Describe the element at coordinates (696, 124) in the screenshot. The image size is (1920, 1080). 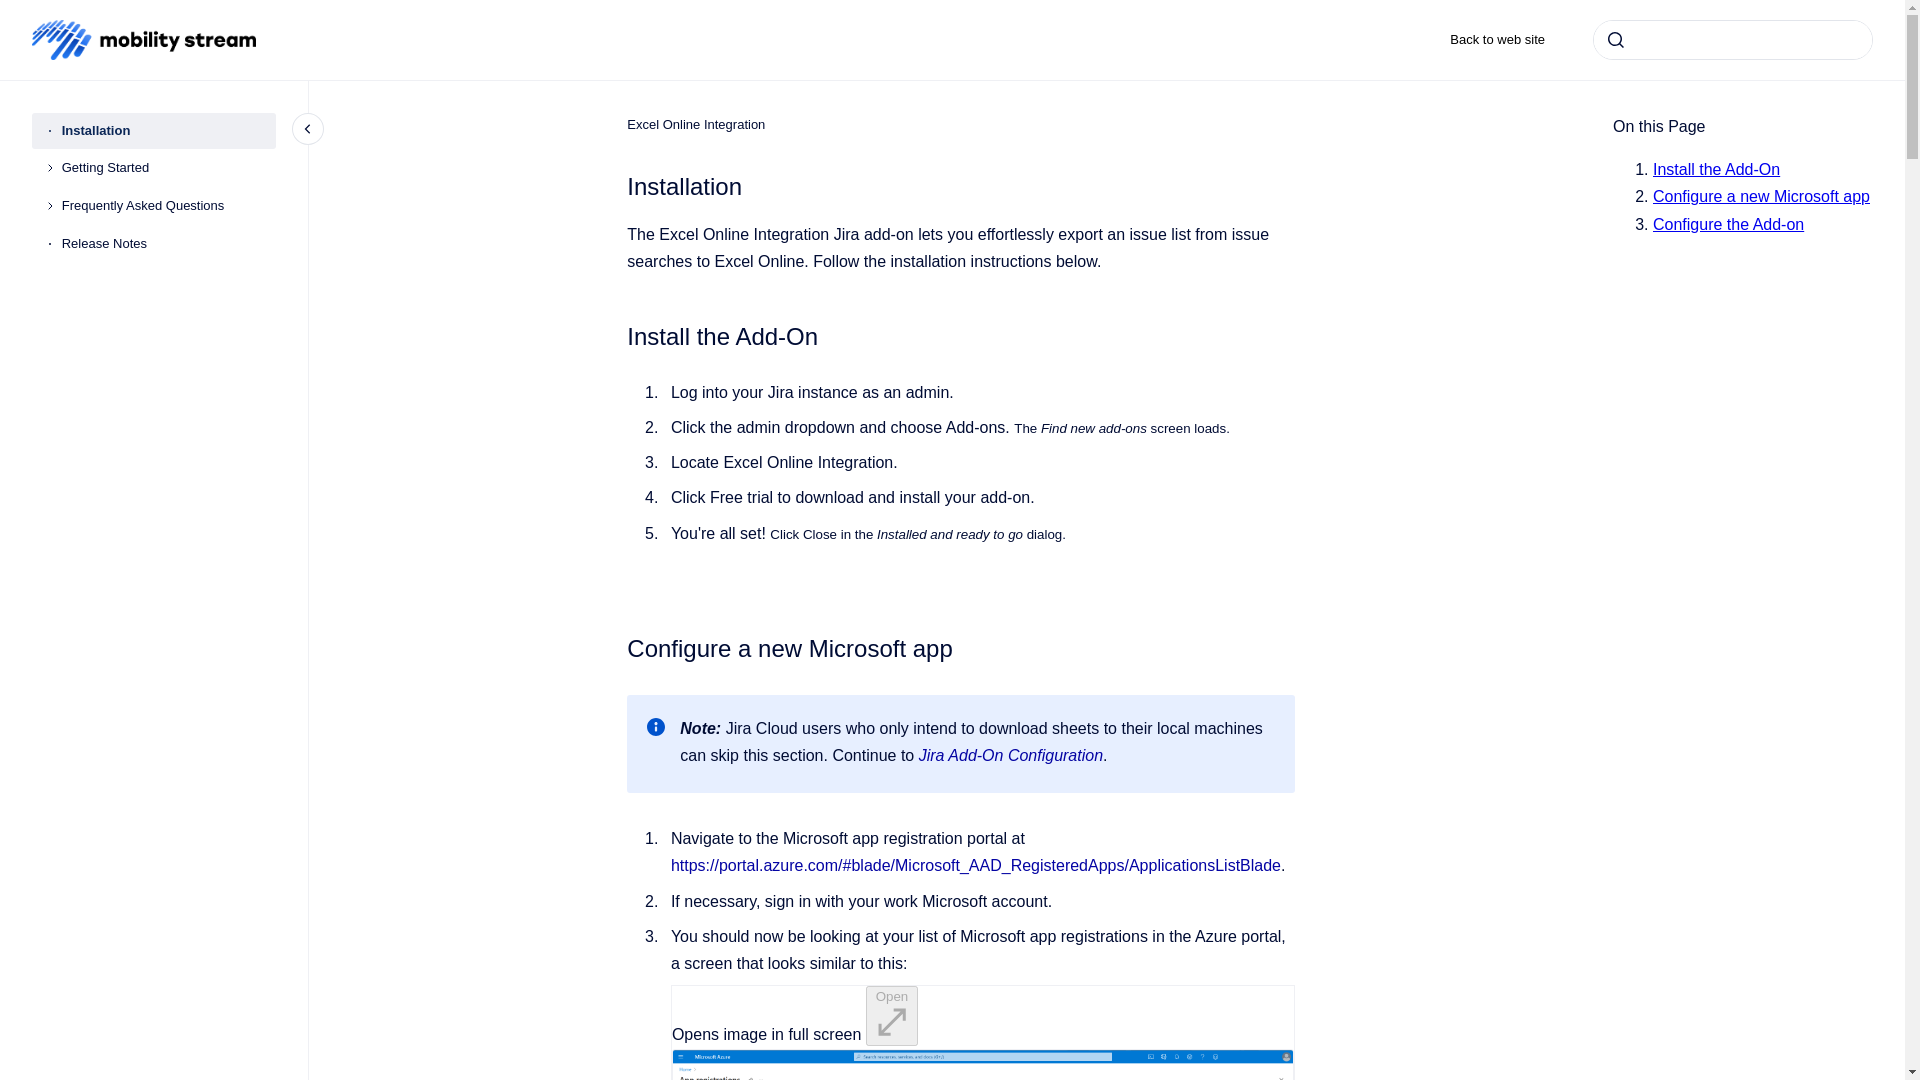
I see `Excel Online Integration` at that location.